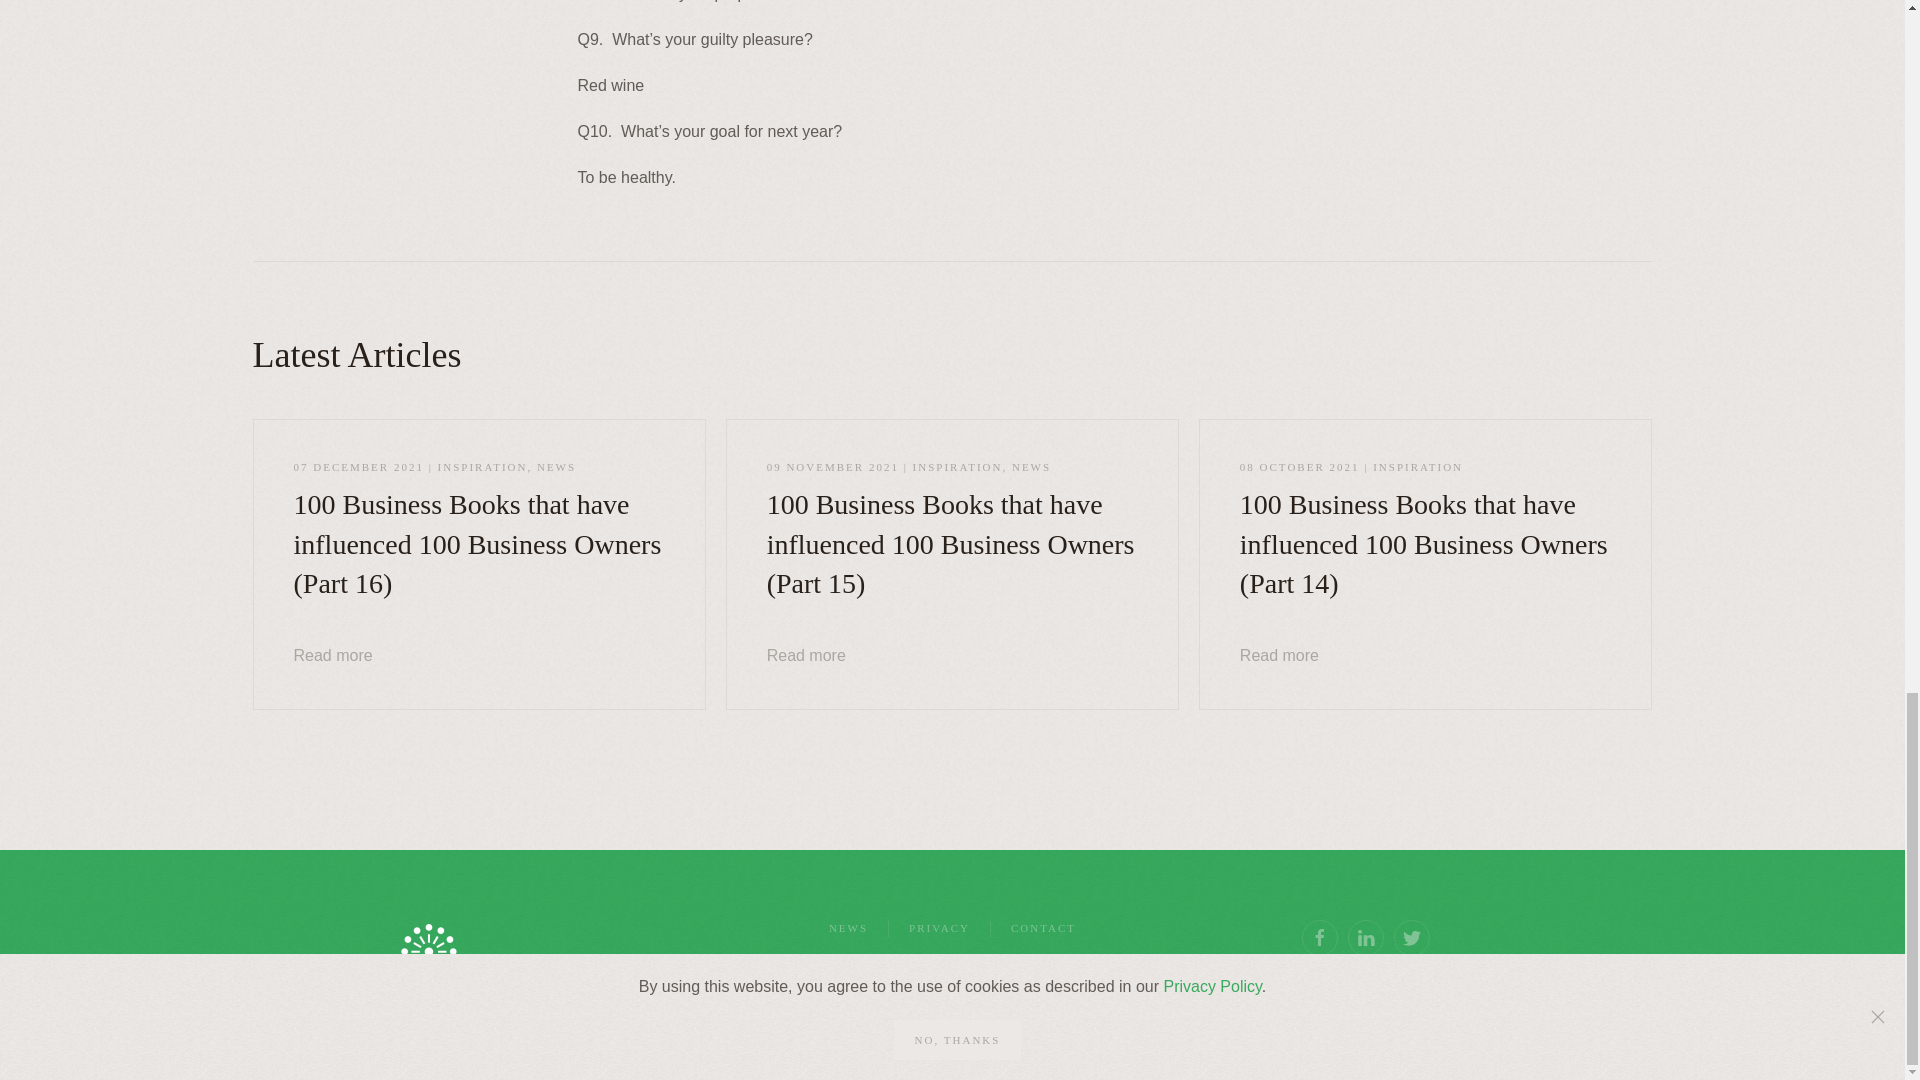 This screenshot has height=1080, width=1920. What do you see at coordinates (1280, 655) in the screenshot?
I see `Read more` at bounding box center [1280, 655].